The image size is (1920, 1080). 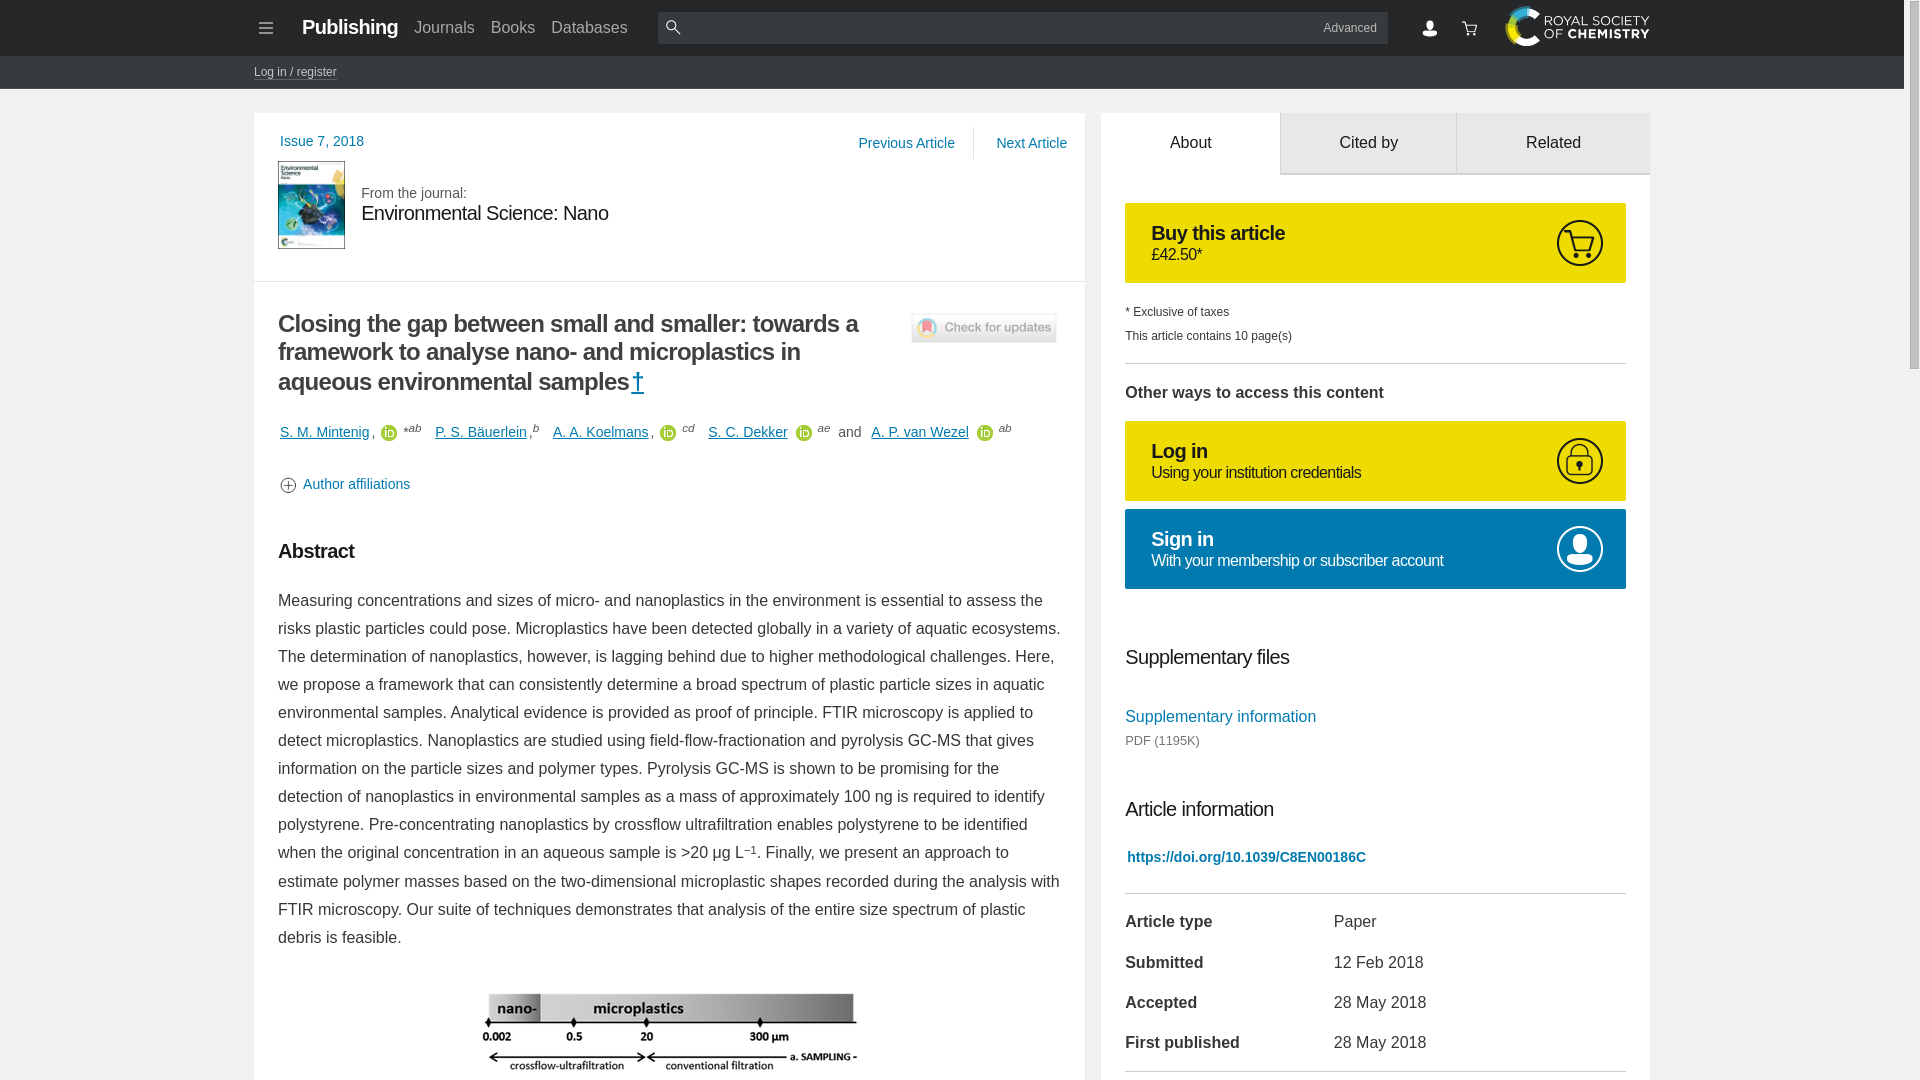 I want to click on Publishing, so click(x=349, y=26).